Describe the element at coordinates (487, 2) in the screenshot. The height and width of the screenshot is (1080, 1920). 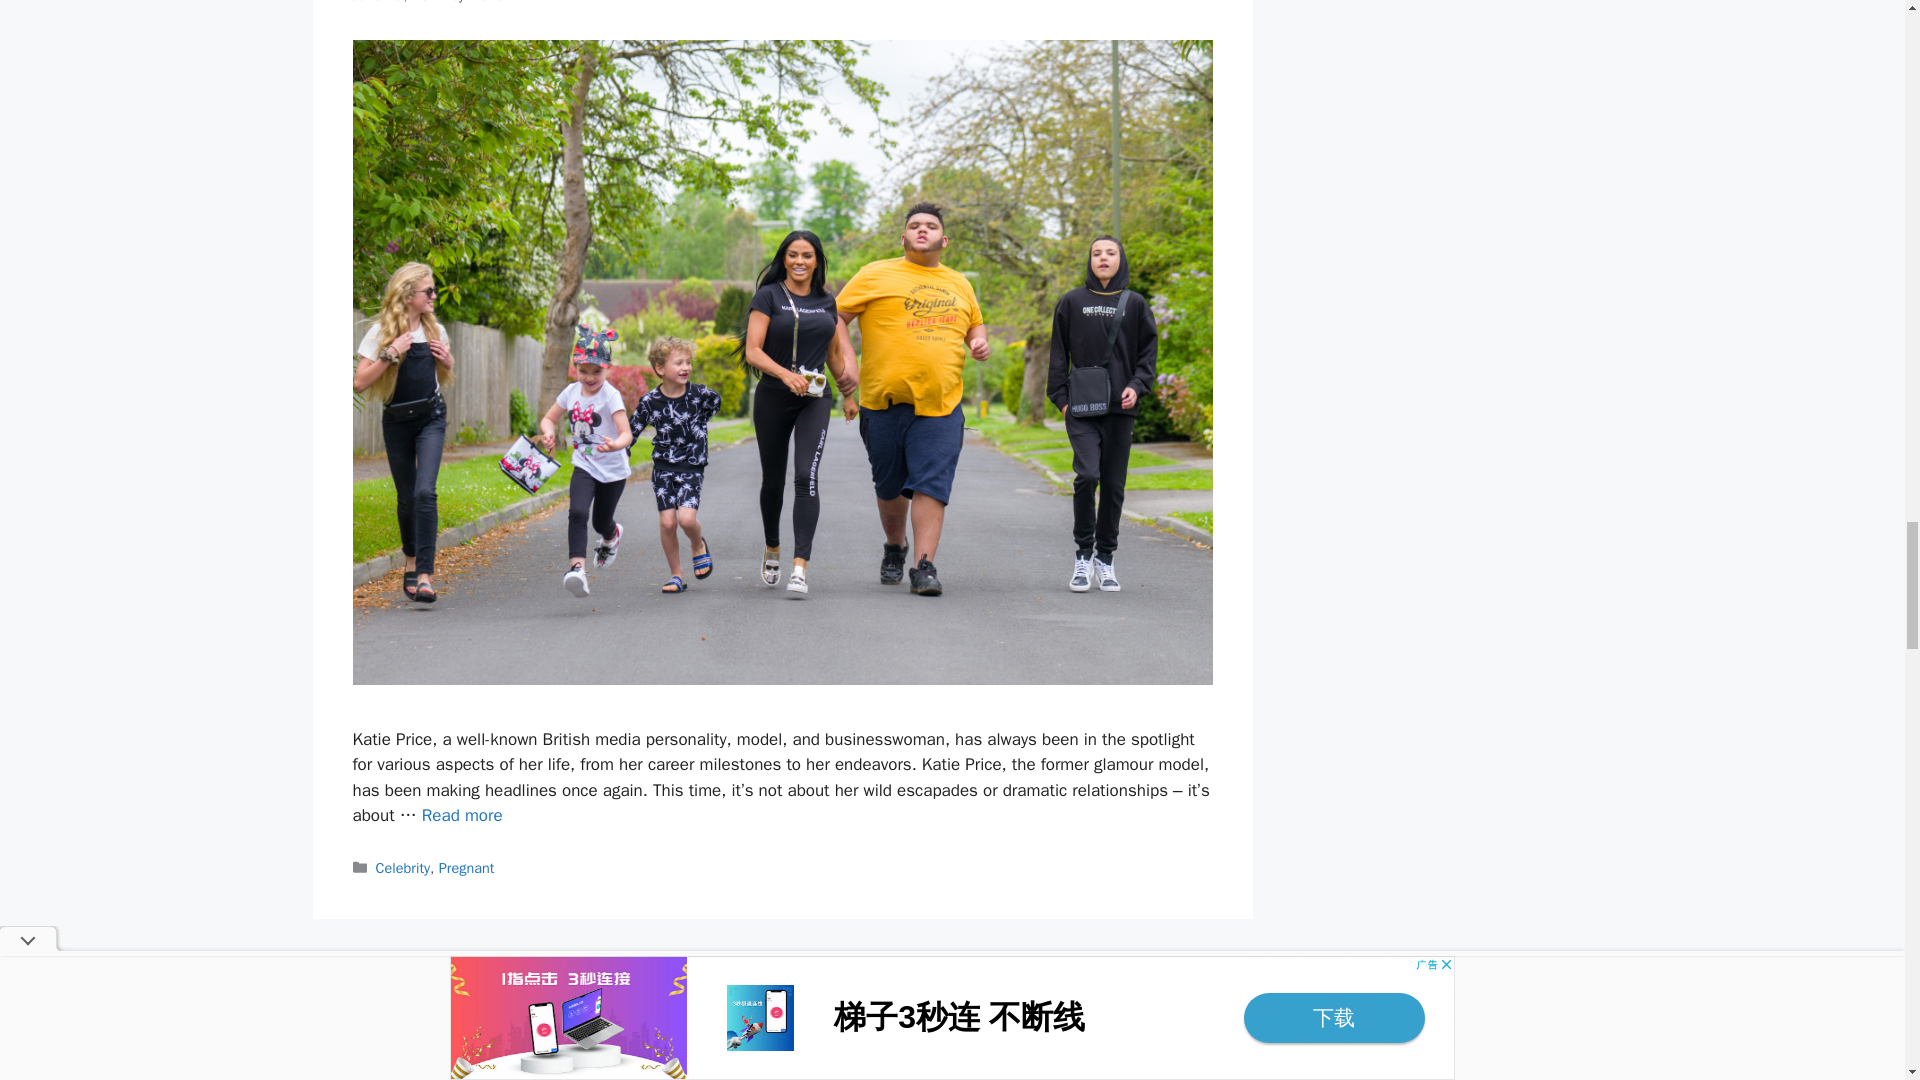
I see `Mansi` at that location.